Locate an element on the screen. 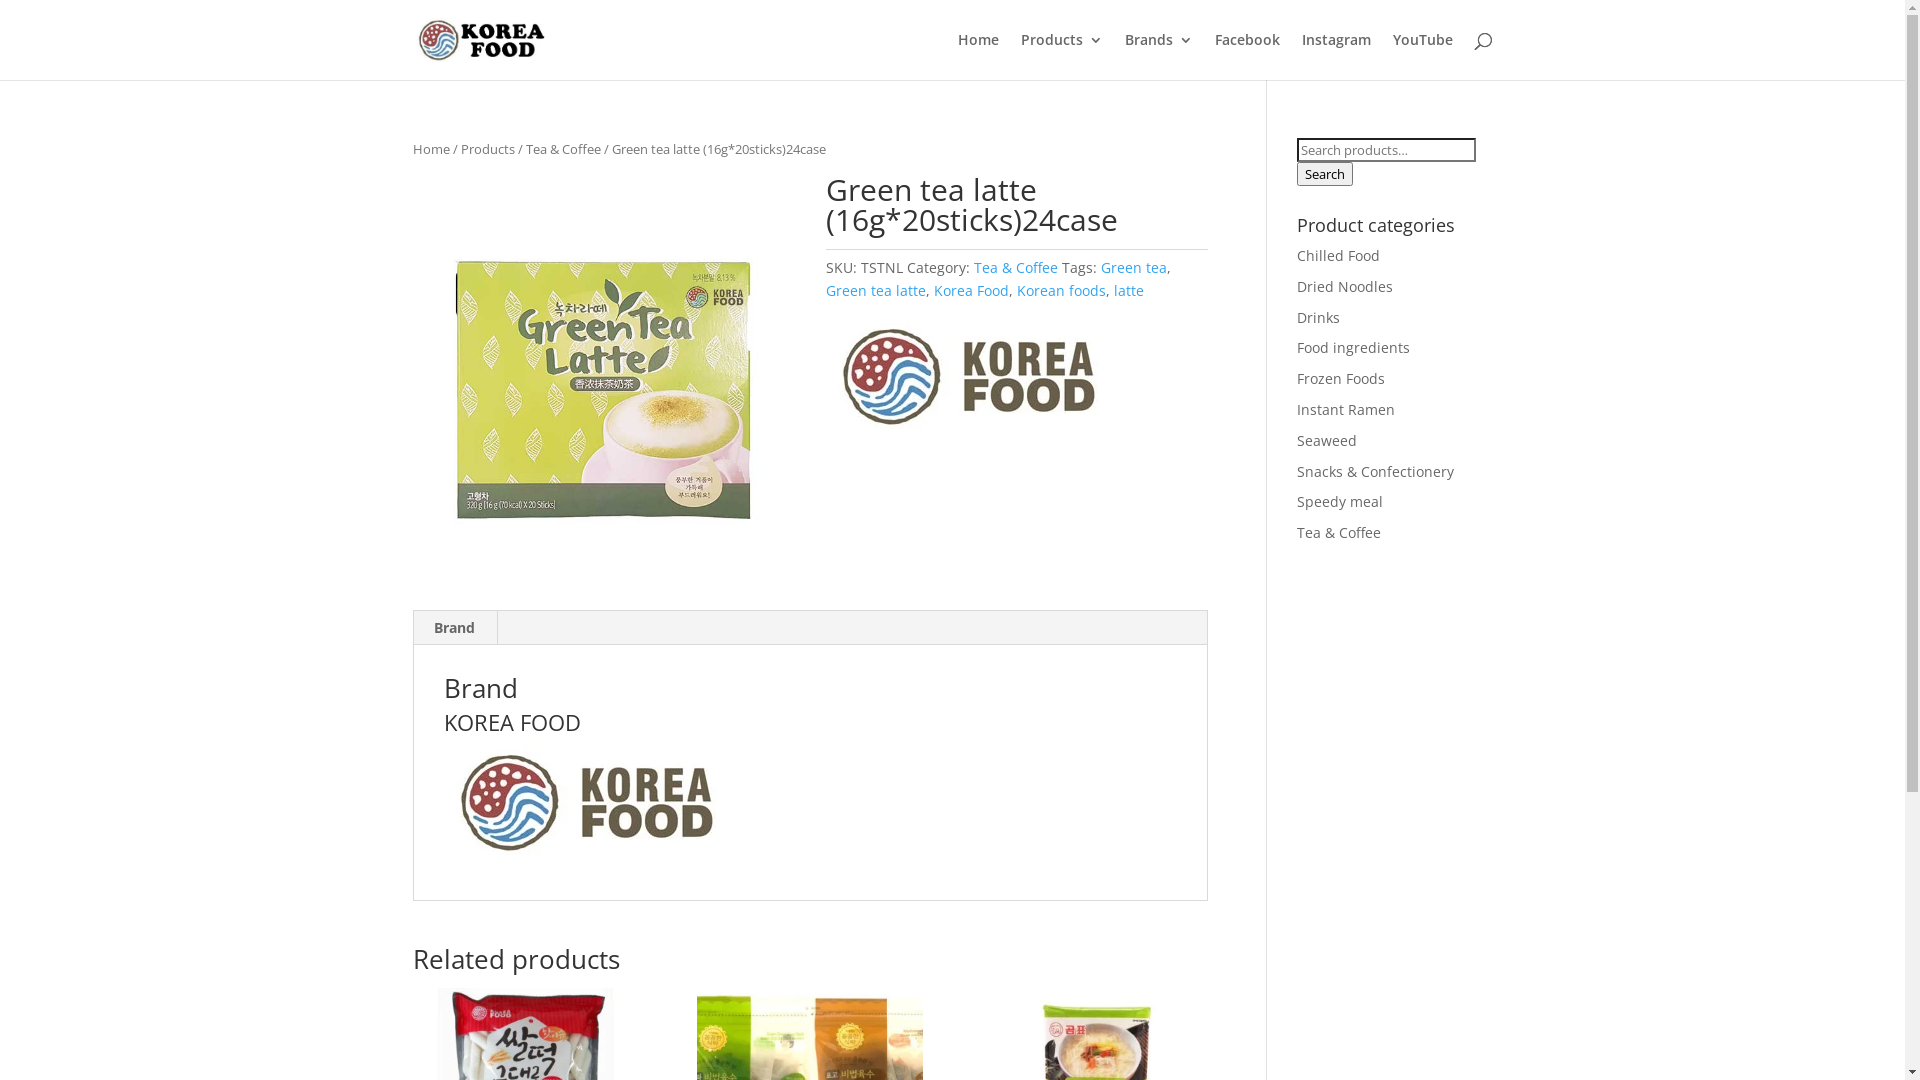  Snacks & Confectionery is located at coordinates (1376, 472).